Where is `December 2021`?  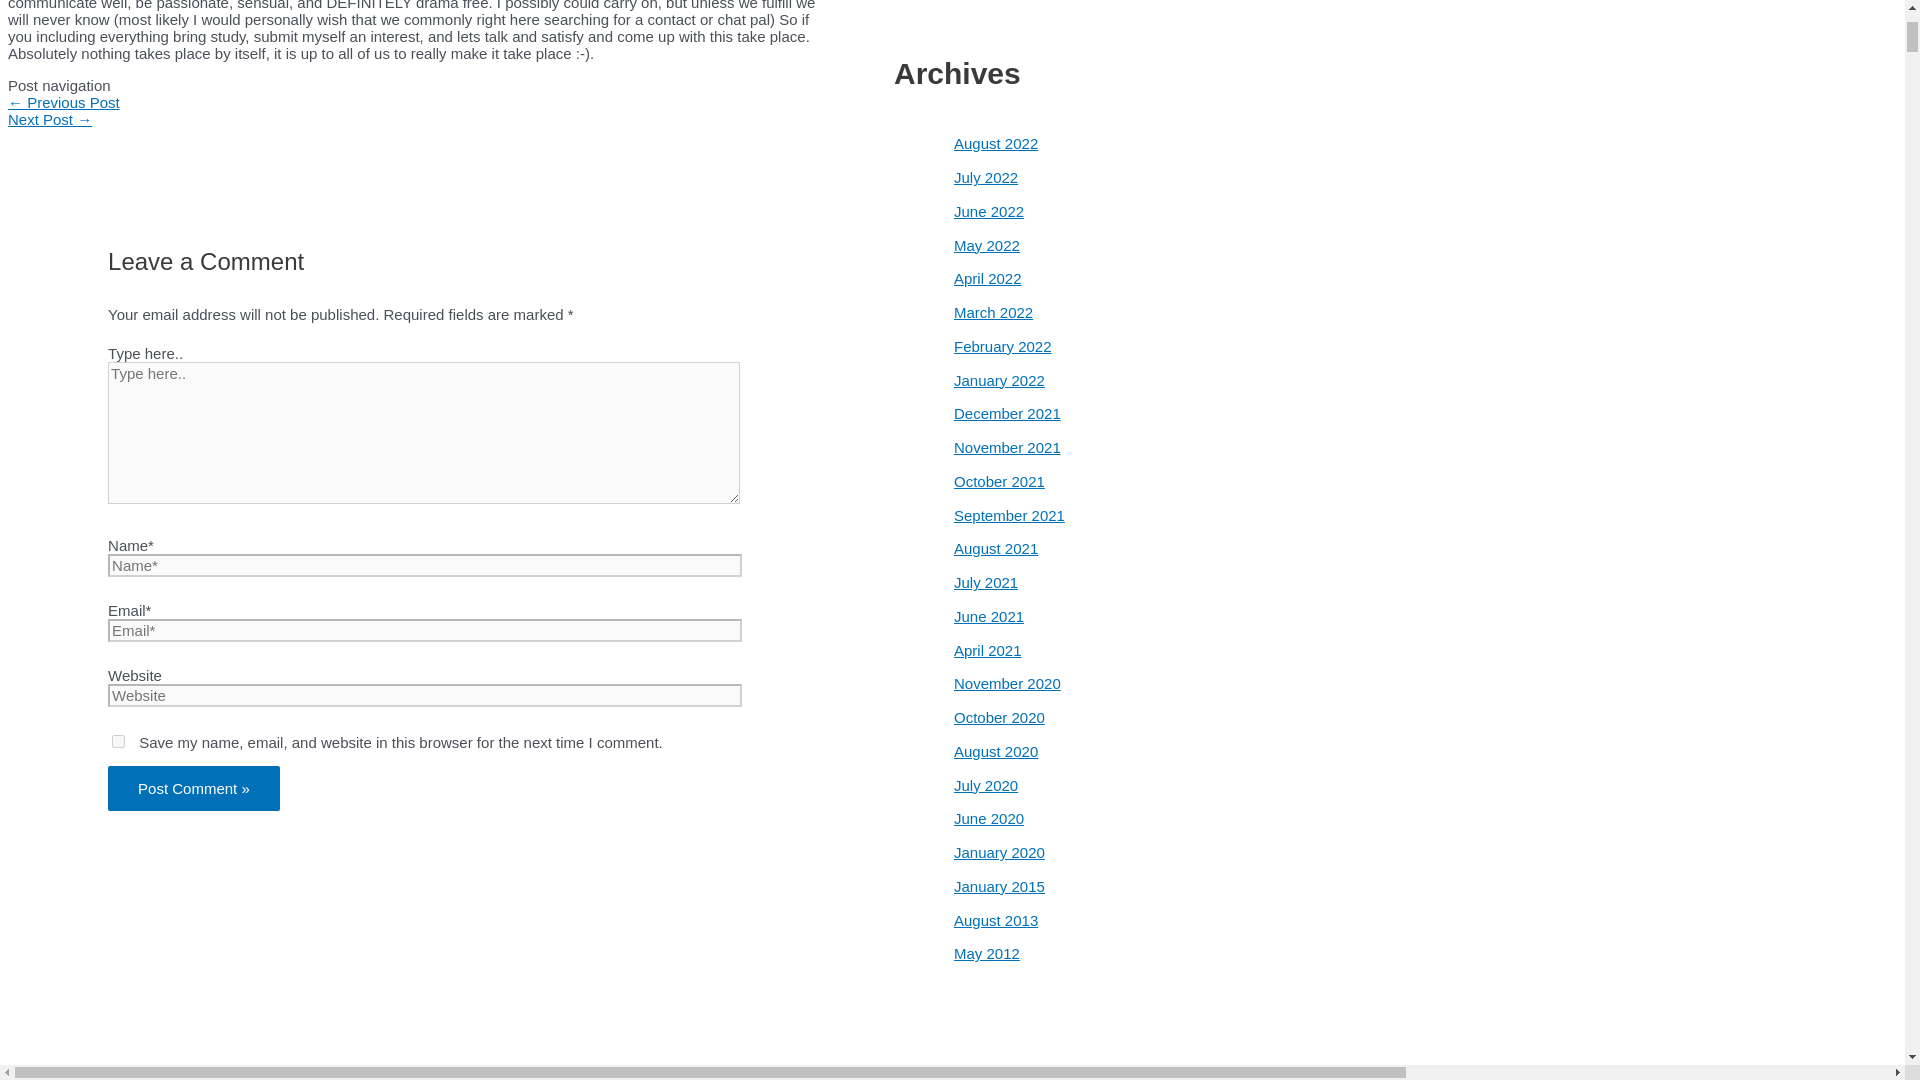 December 2021 is located at coordinates (1008, 414).